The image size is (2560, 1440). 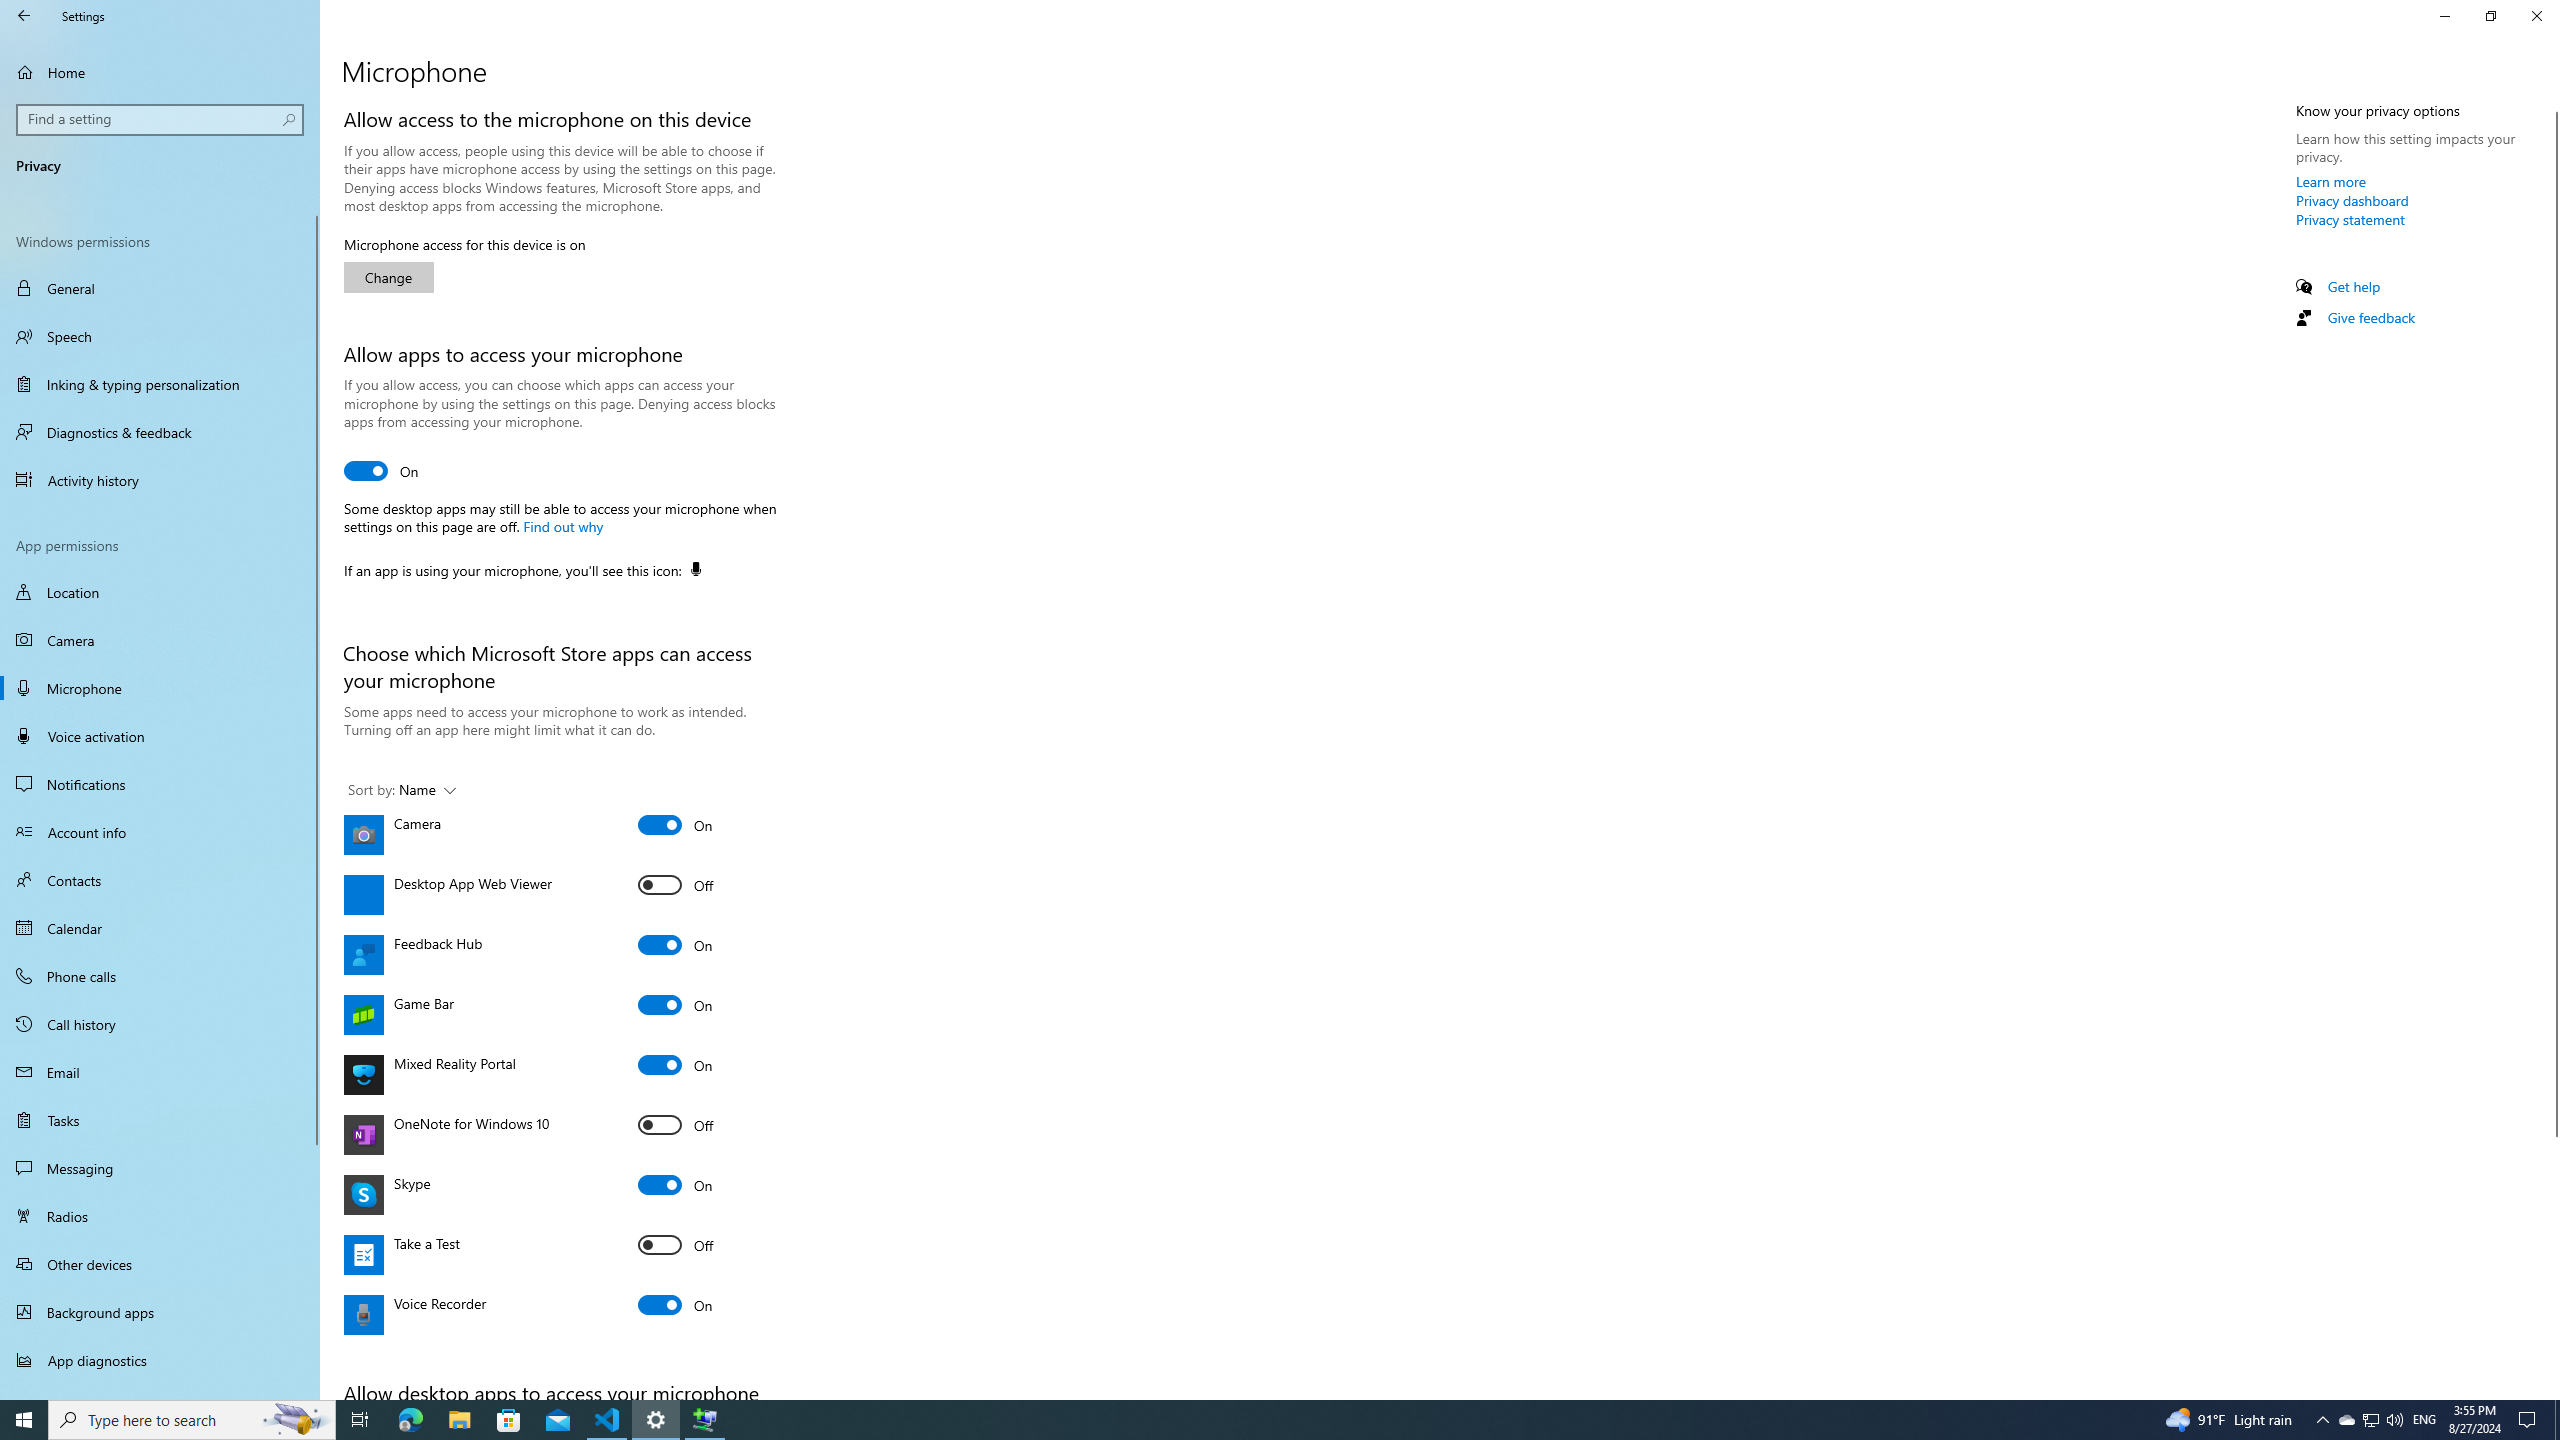 I want to click on Vertical Small Increase, so click(x=2552, y=1391).